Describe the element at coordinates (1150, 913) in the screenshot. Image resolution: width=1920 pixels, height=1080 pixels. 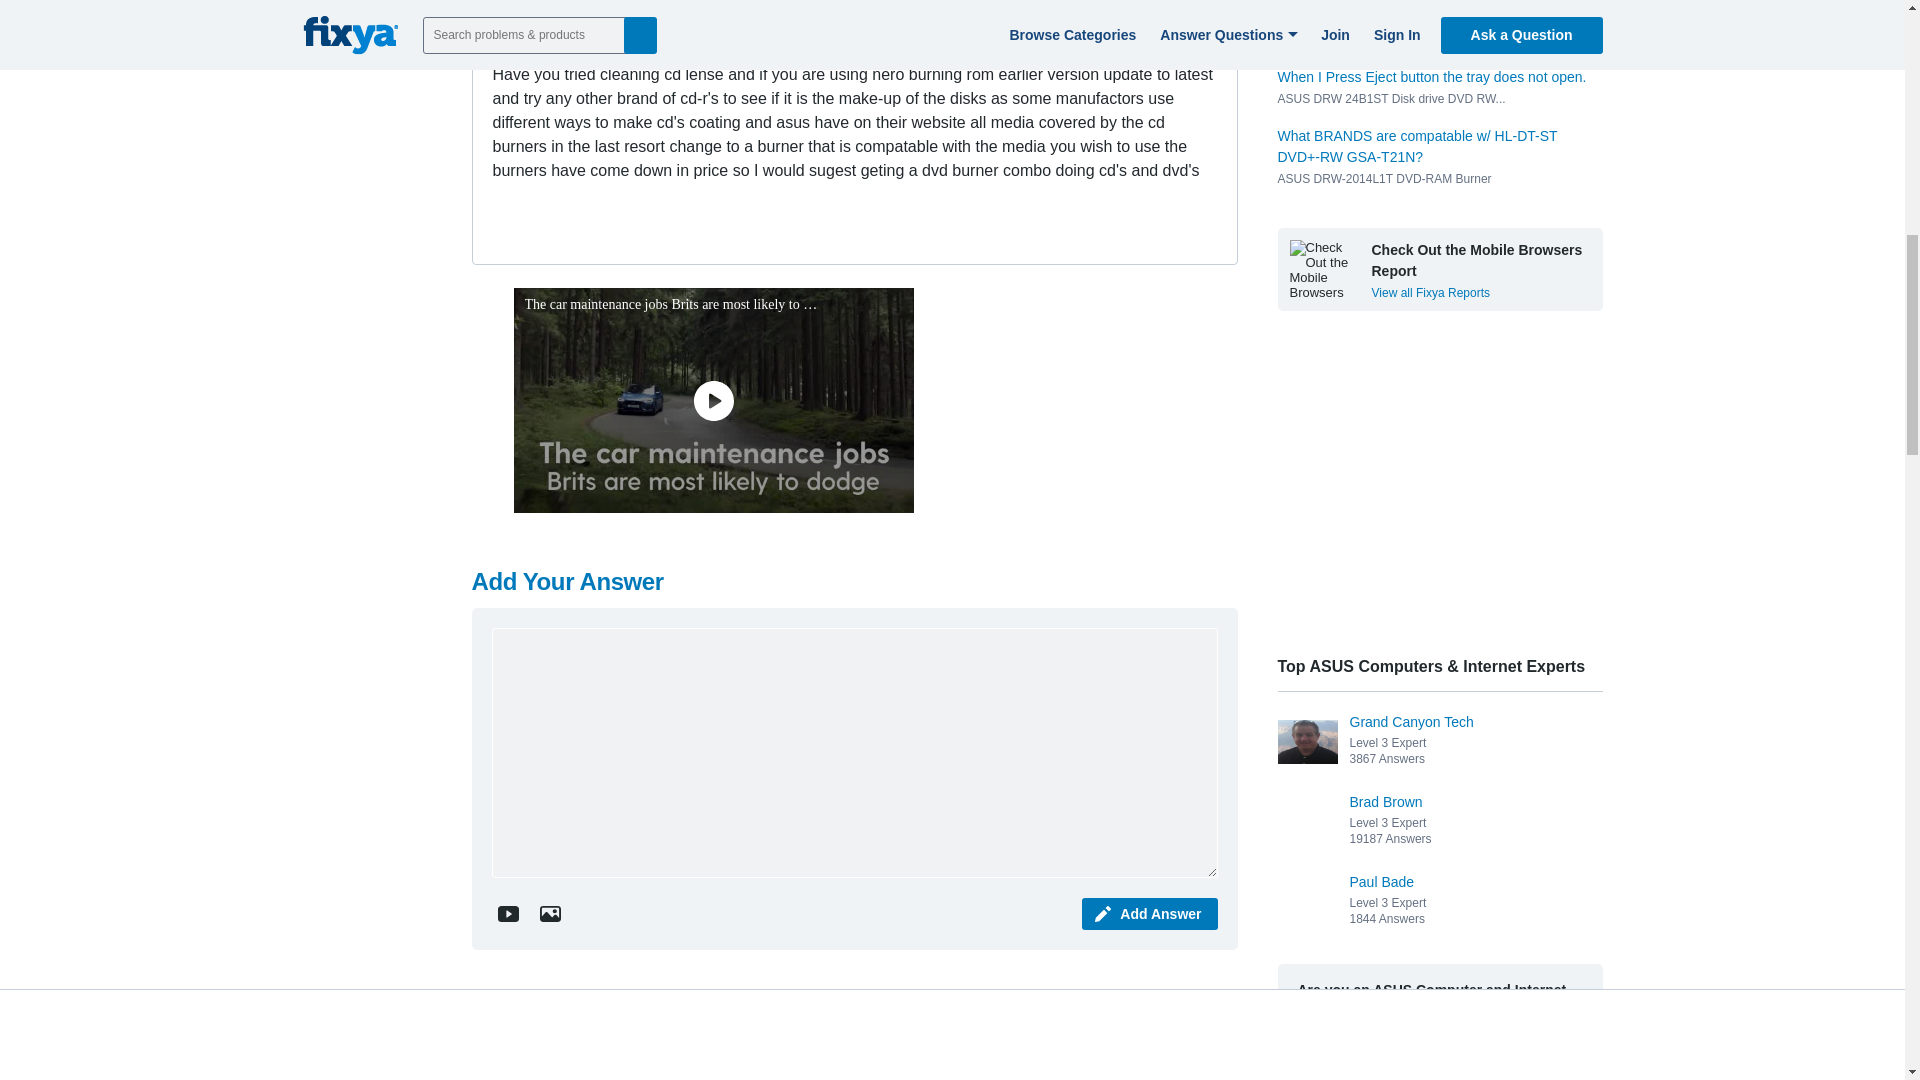
I see `Add Answer` at that location.